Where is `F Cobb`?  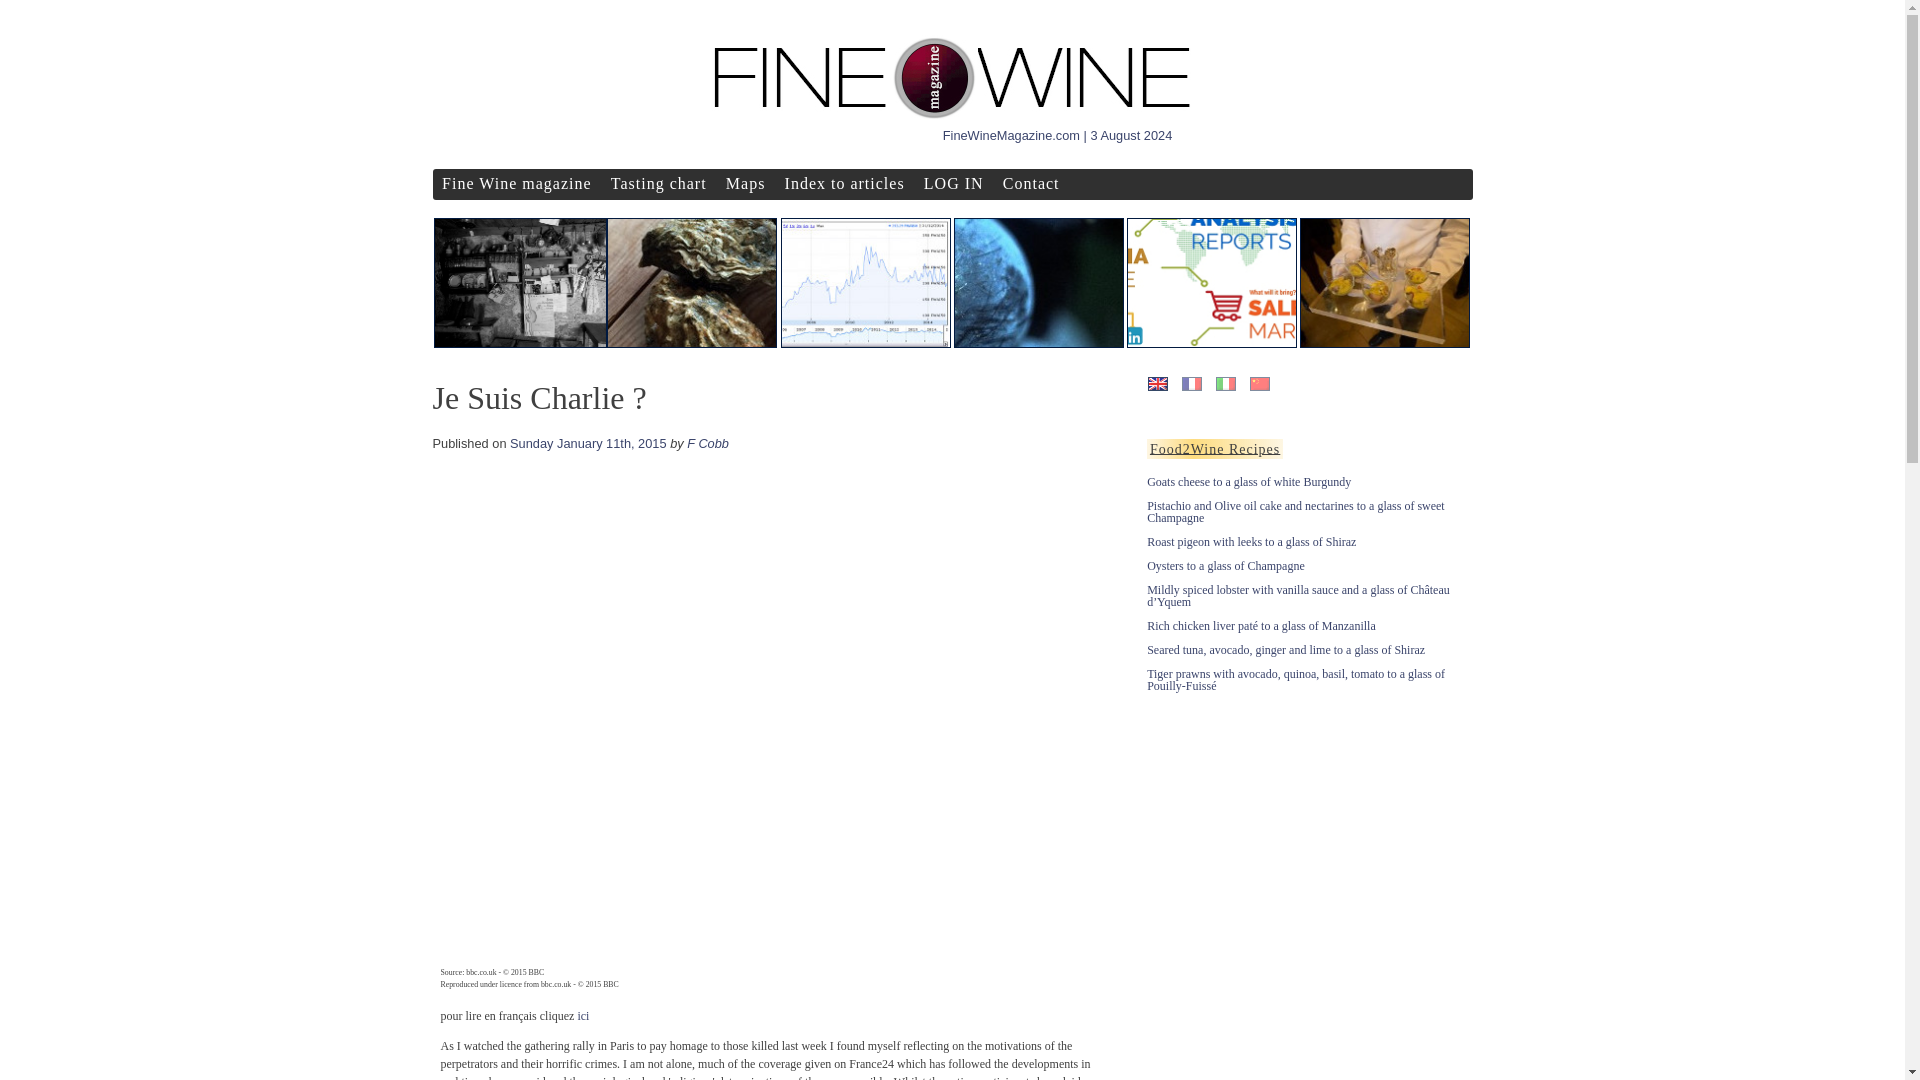
F Cobb is located at coordinates (708, 444).